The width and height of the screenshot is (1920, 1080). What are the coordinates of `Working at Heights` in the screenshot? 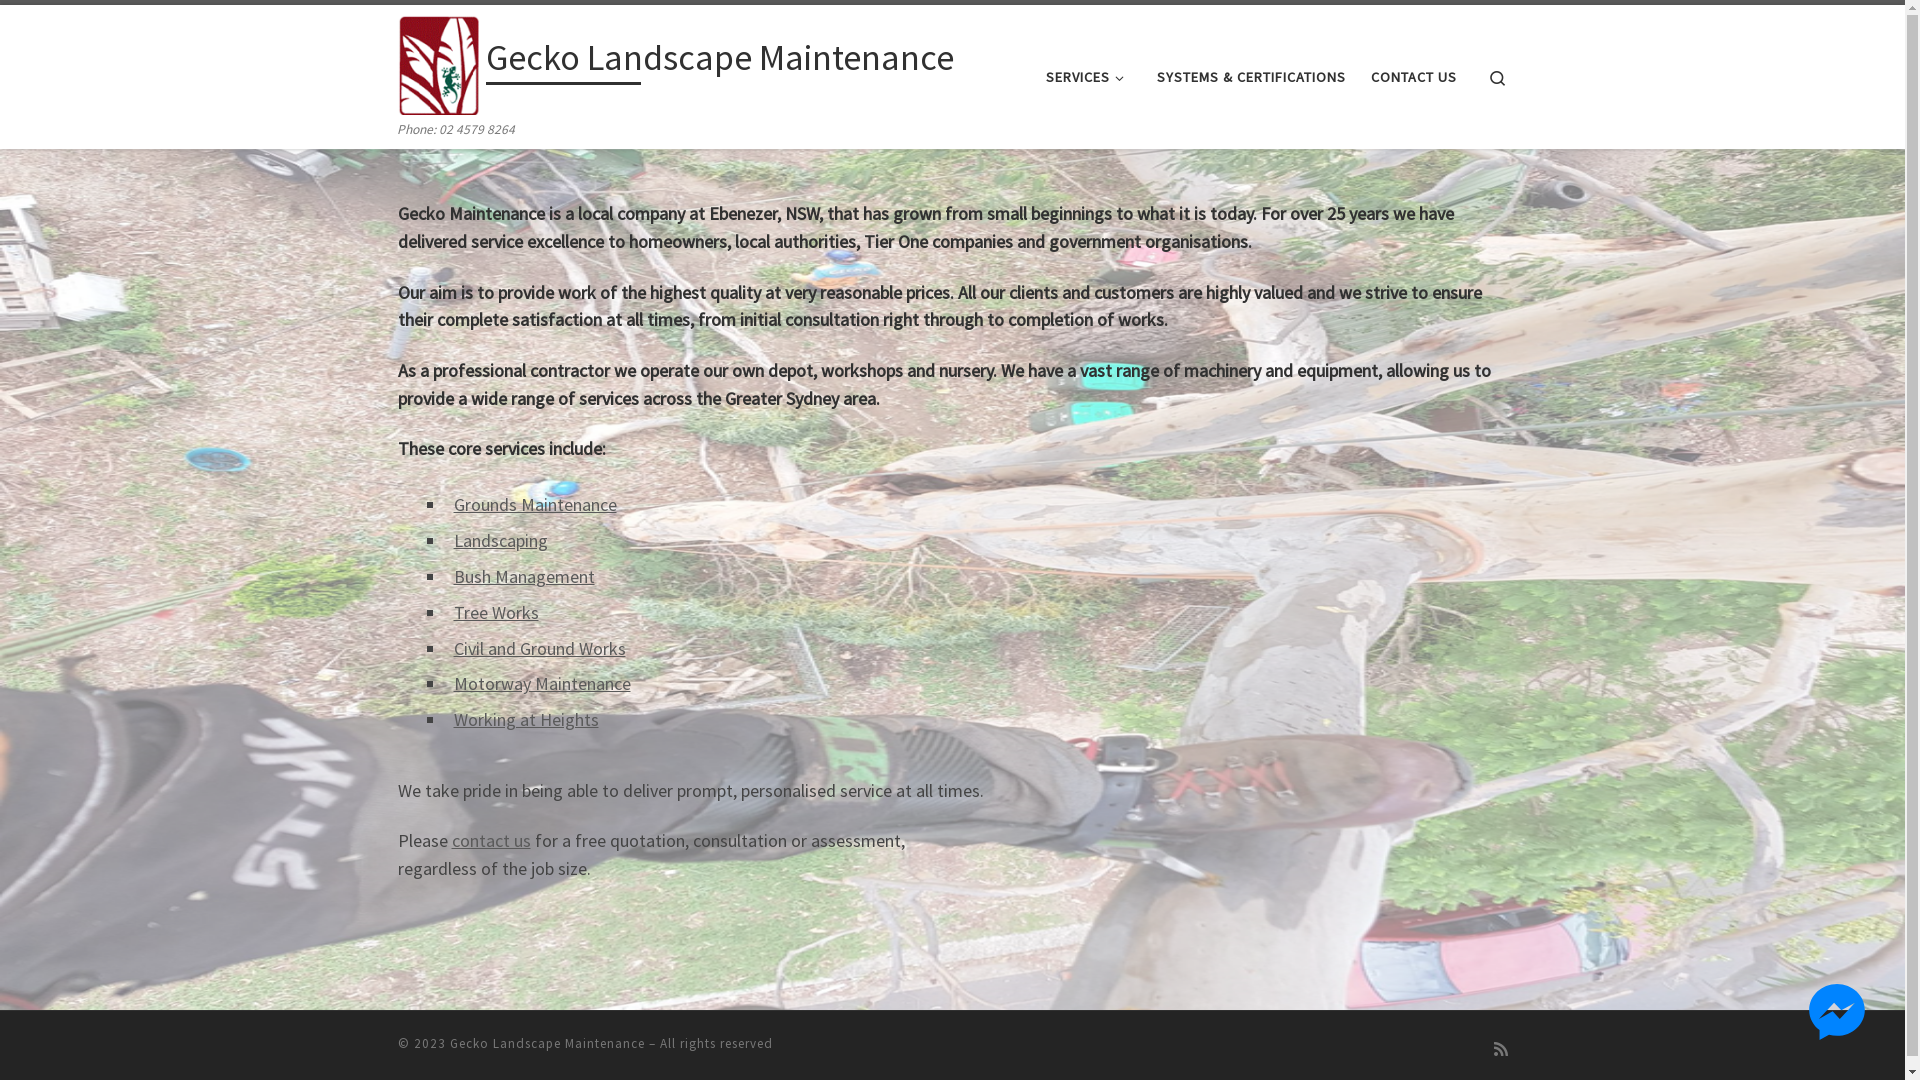 It's located at (526, 720).